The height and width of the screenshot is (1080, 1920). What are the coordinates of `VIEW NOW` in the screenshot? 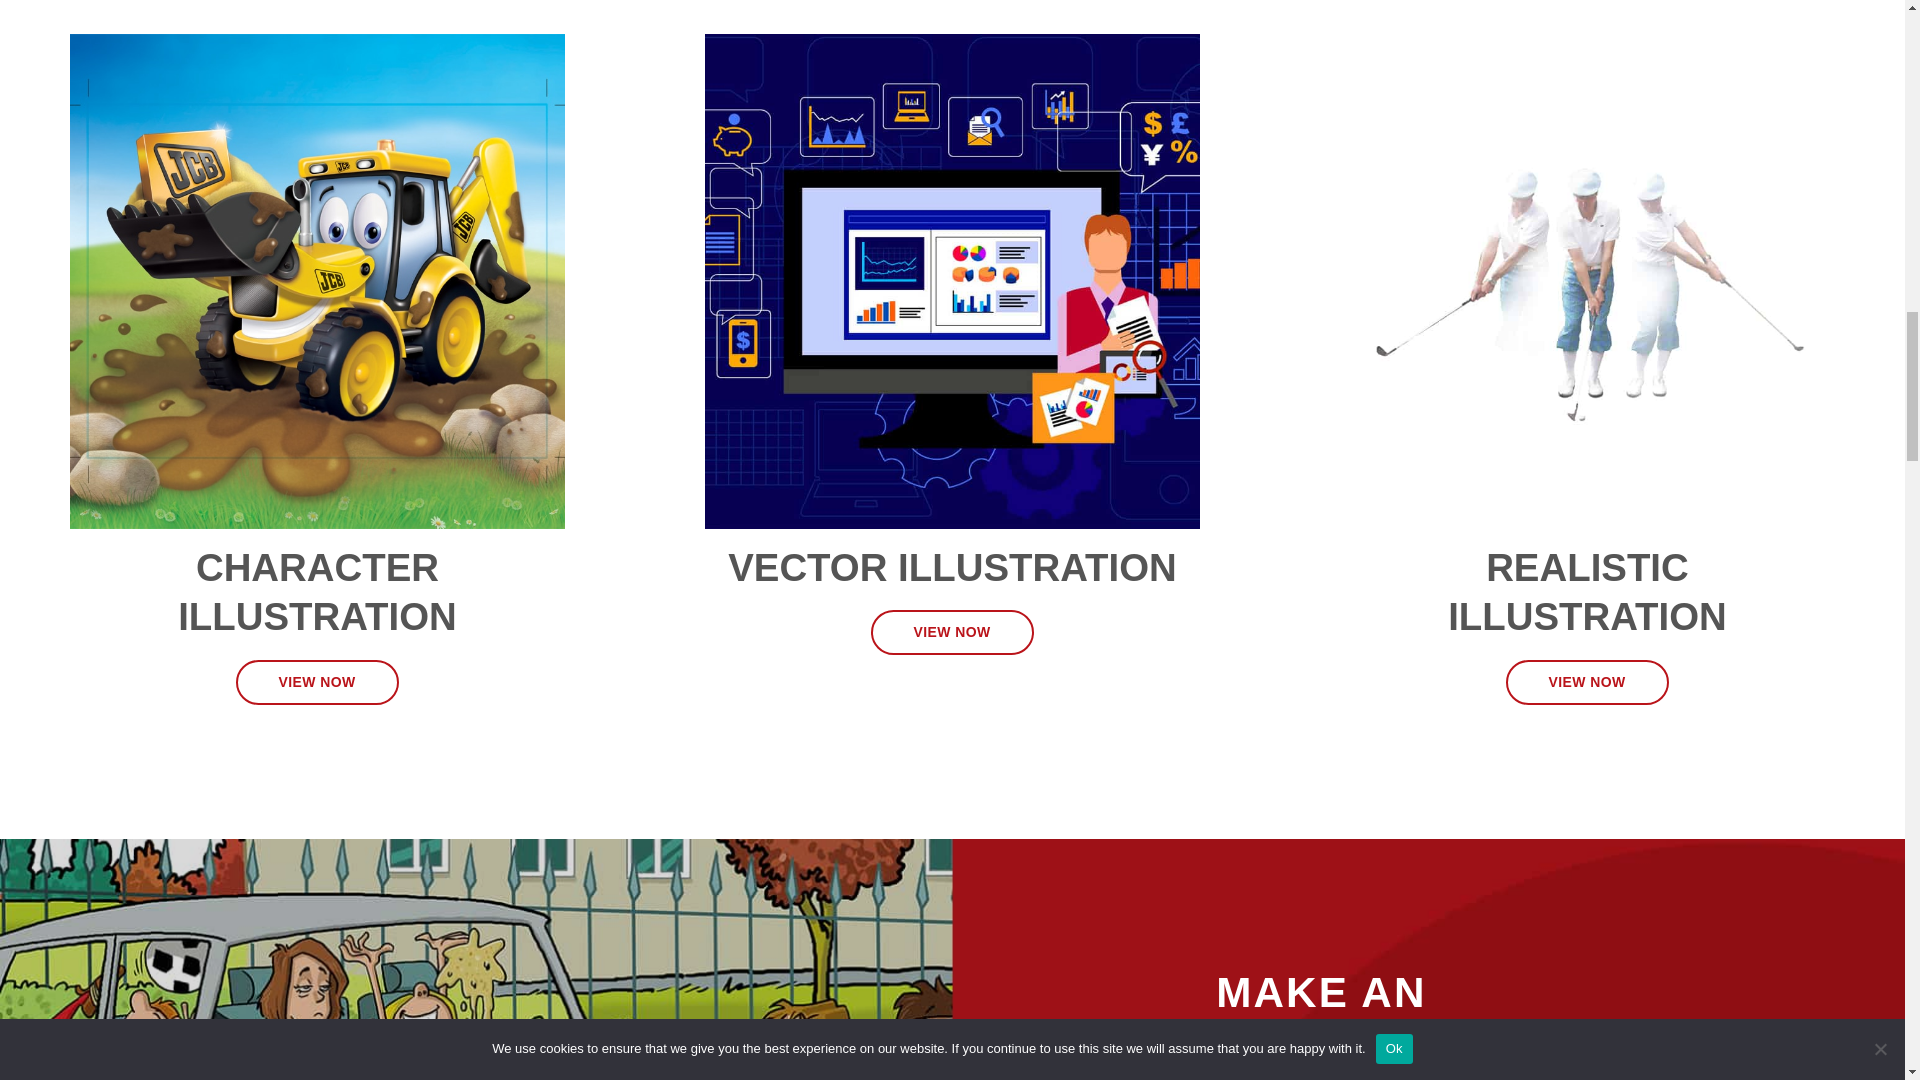 It's located at (318, 682).